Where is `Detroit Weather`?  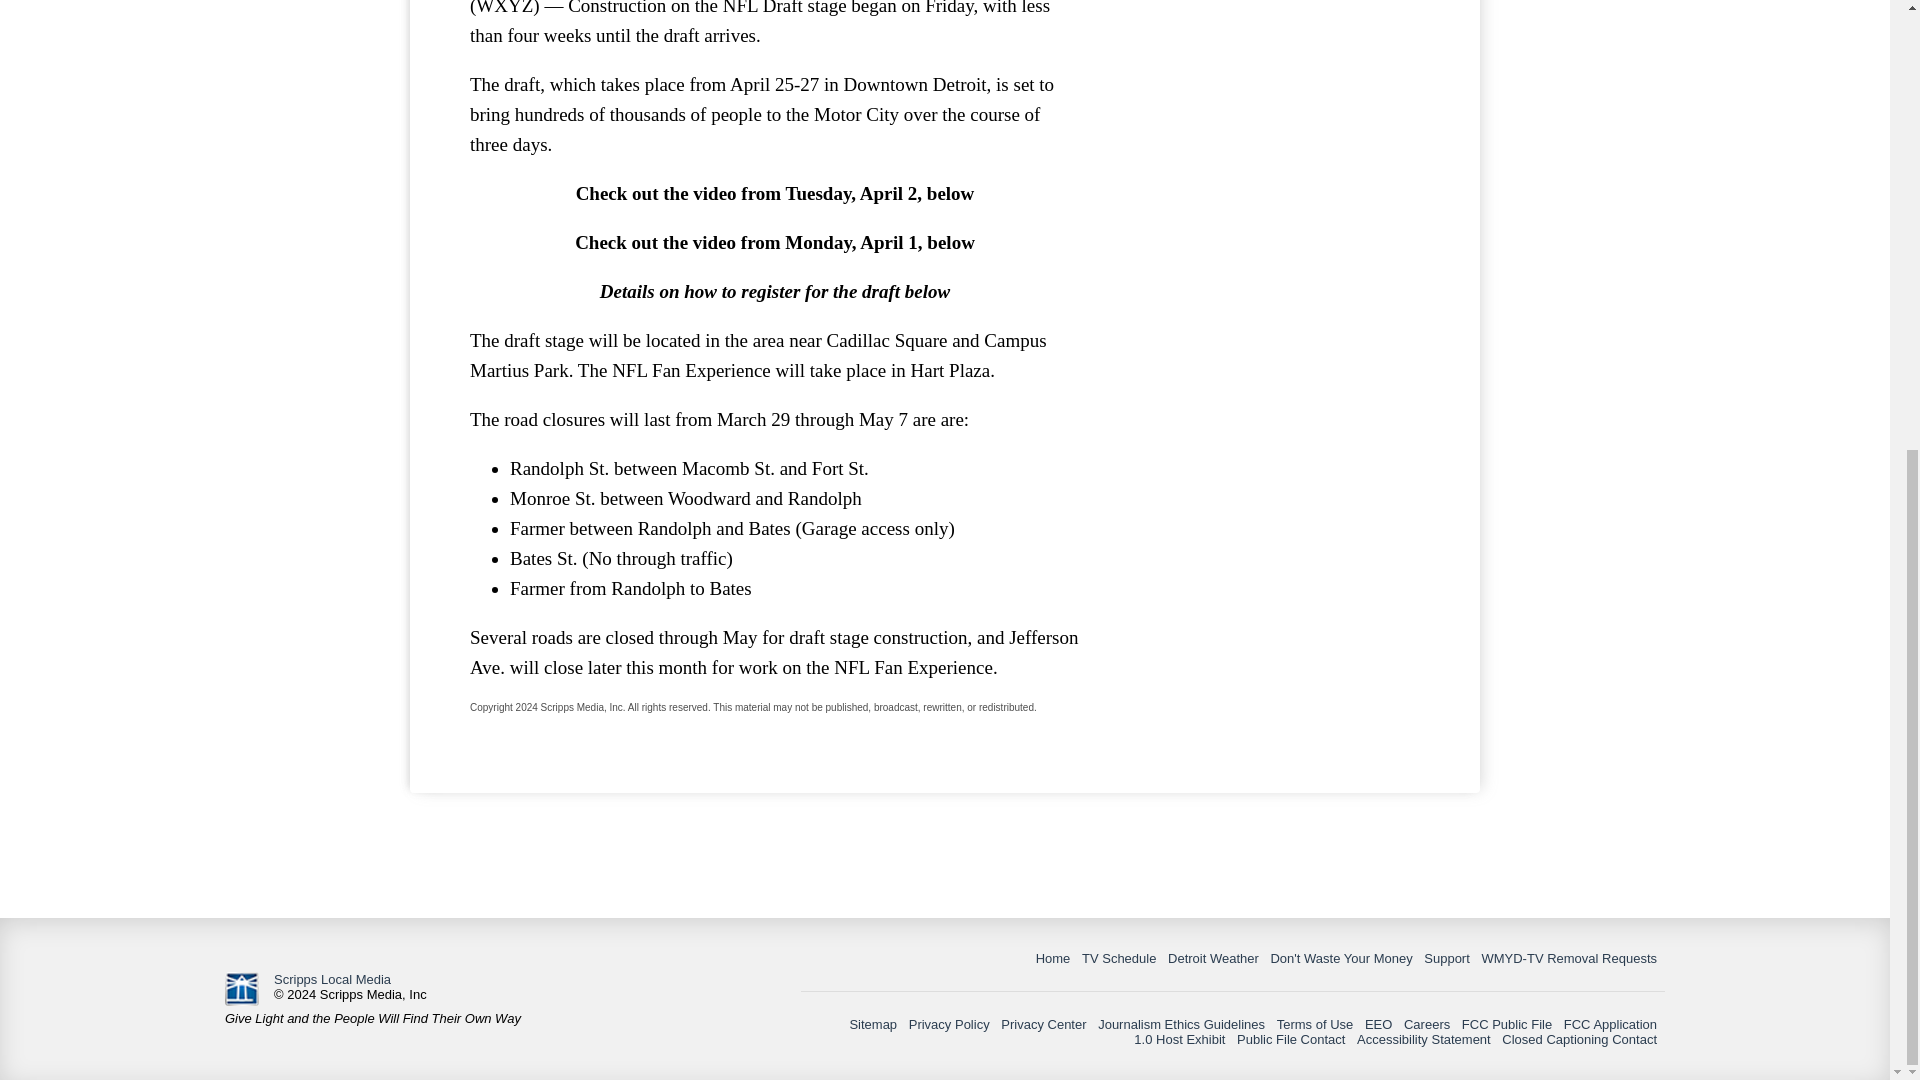 Detroit Weather is located at coordinates (1213, 958).